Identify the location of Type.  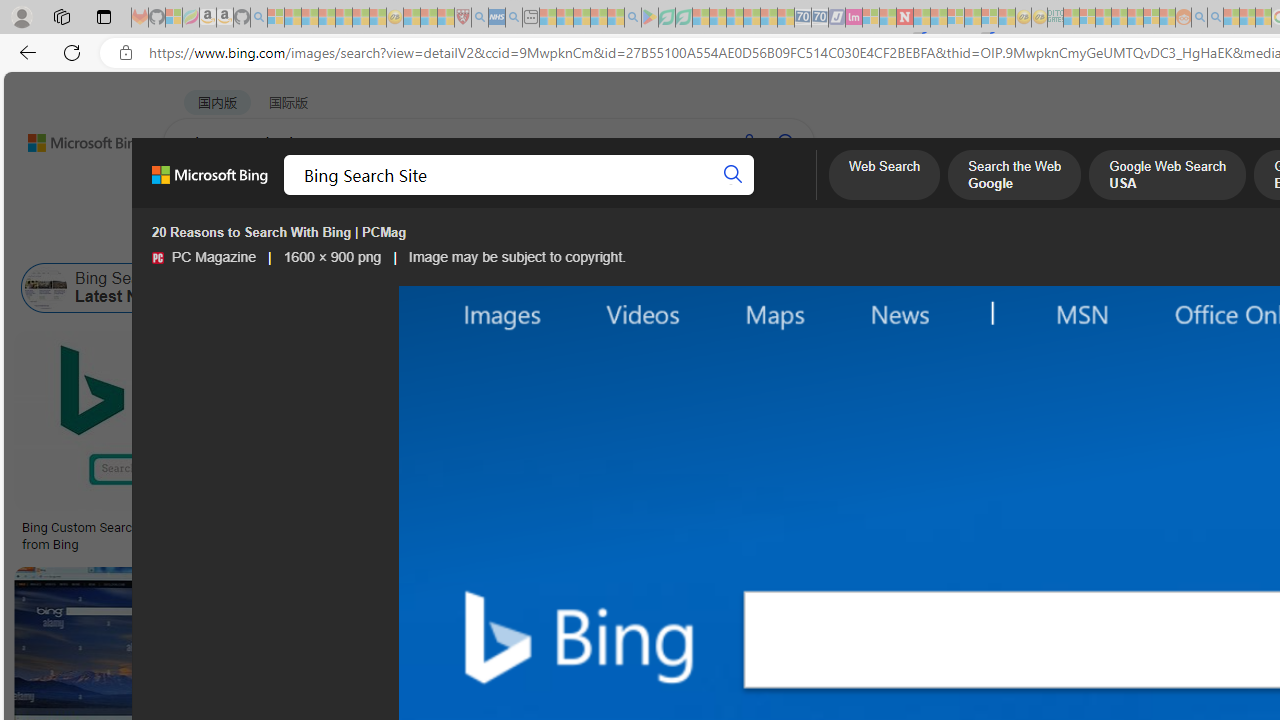
(372, 238).